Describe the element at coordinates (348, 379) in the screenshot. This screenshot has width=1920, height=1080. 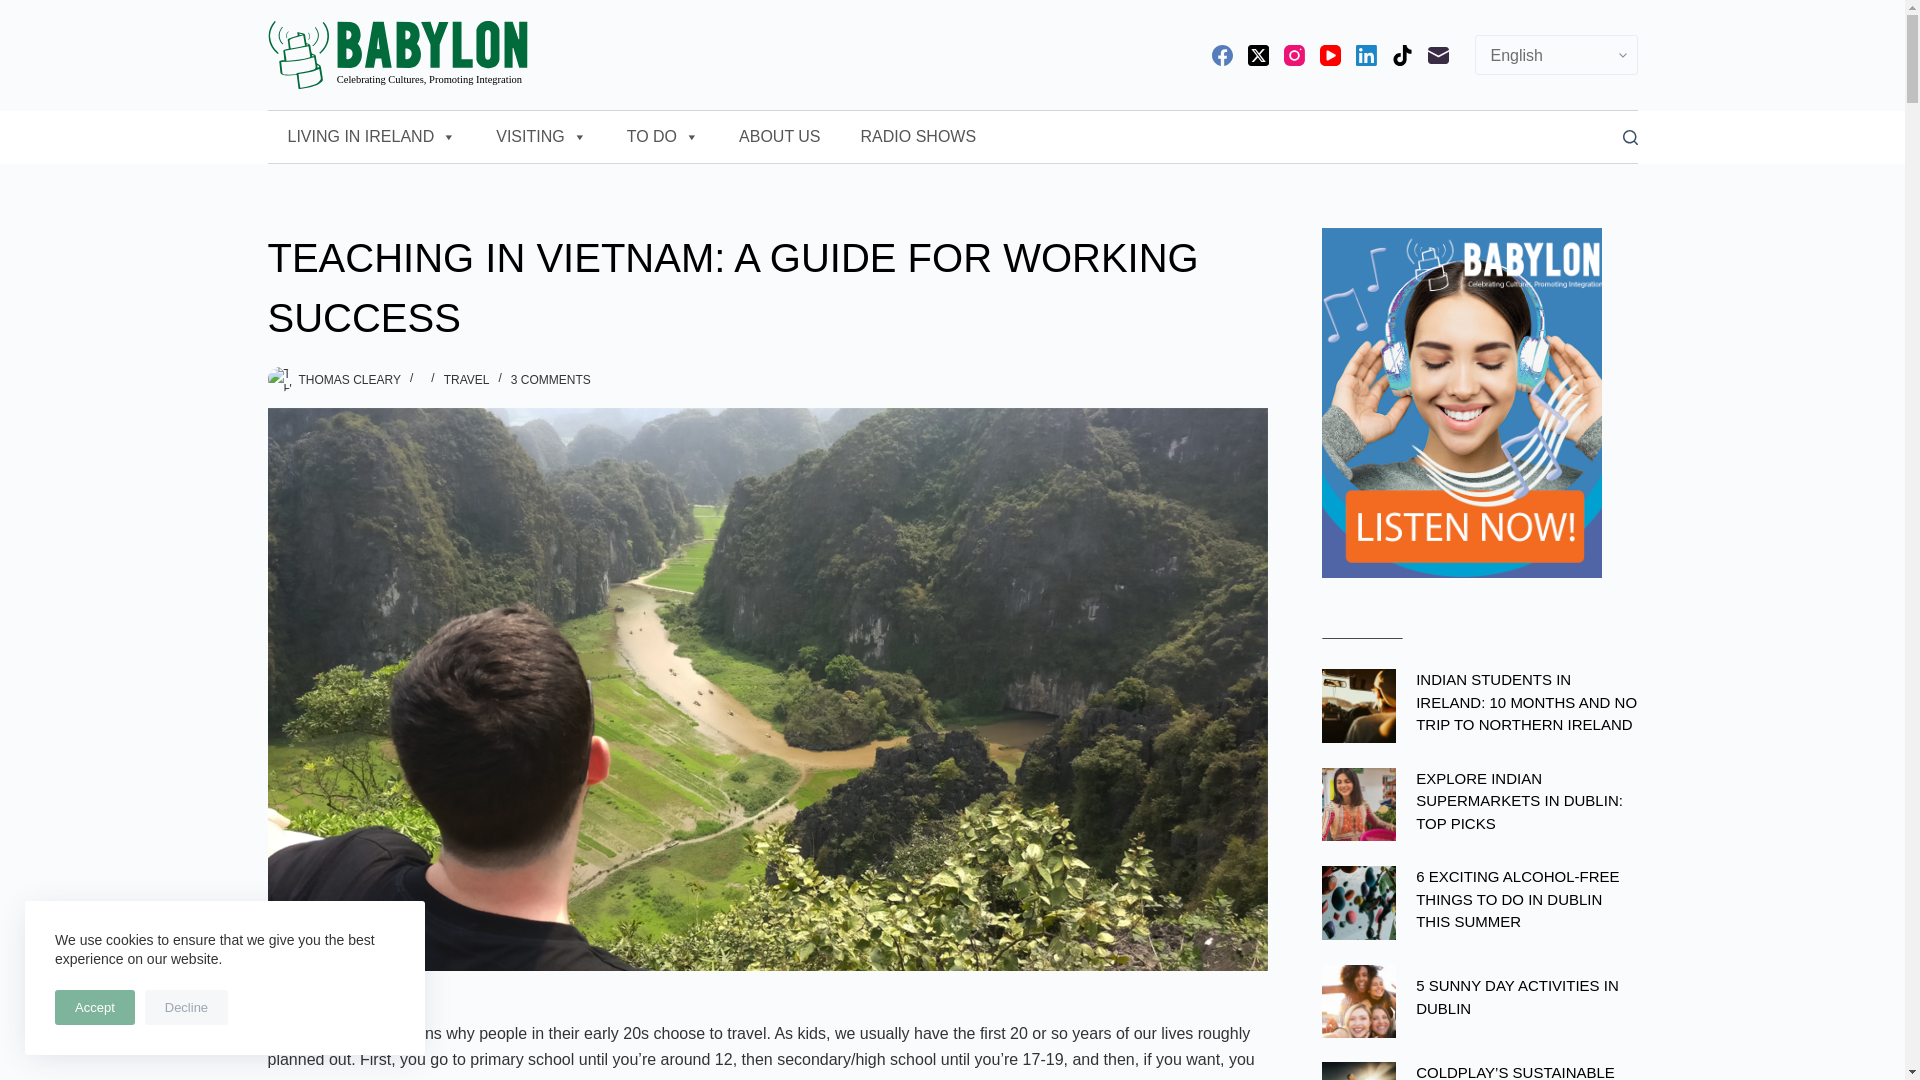
I see `Posts by Thomas Cleary` at that location.